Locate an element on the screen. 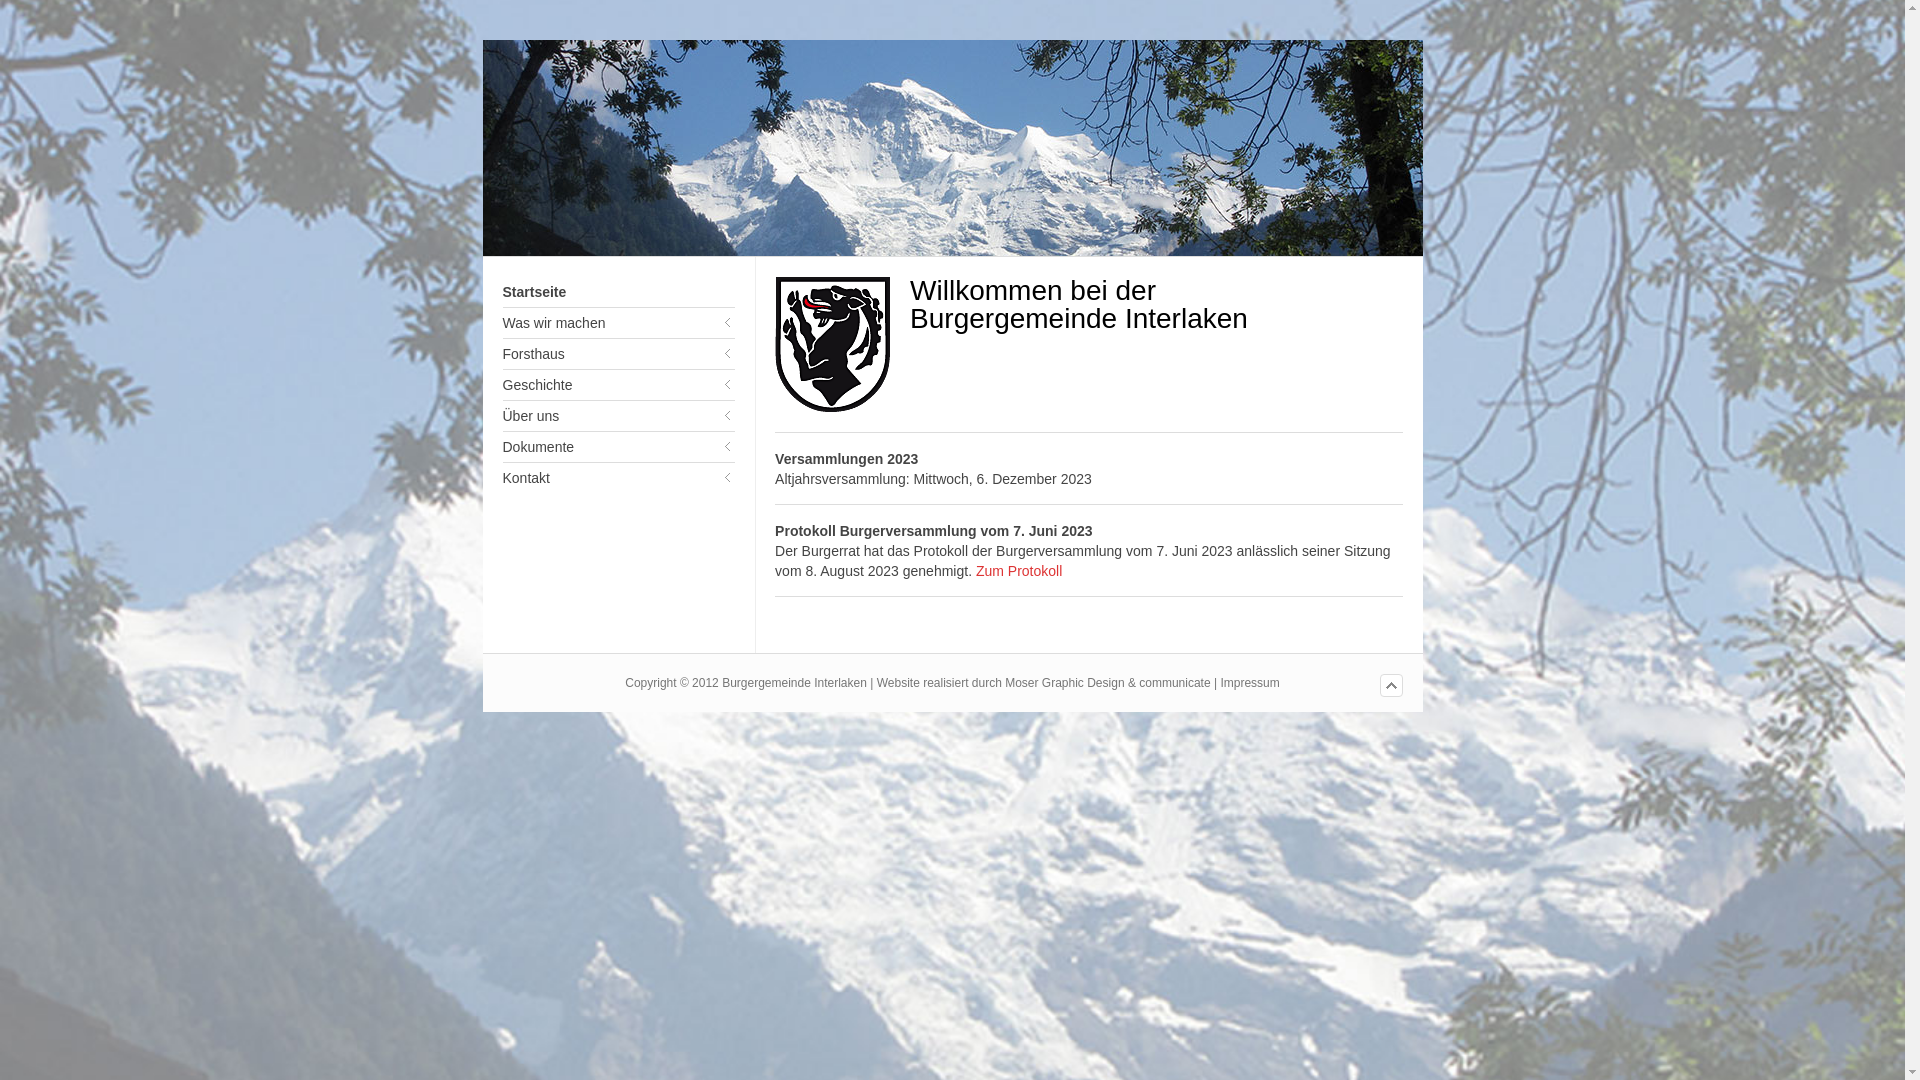 The width and height of the screenshot is (1920, 1080). Zum Protokoll is located at coordinates (1019, 571).